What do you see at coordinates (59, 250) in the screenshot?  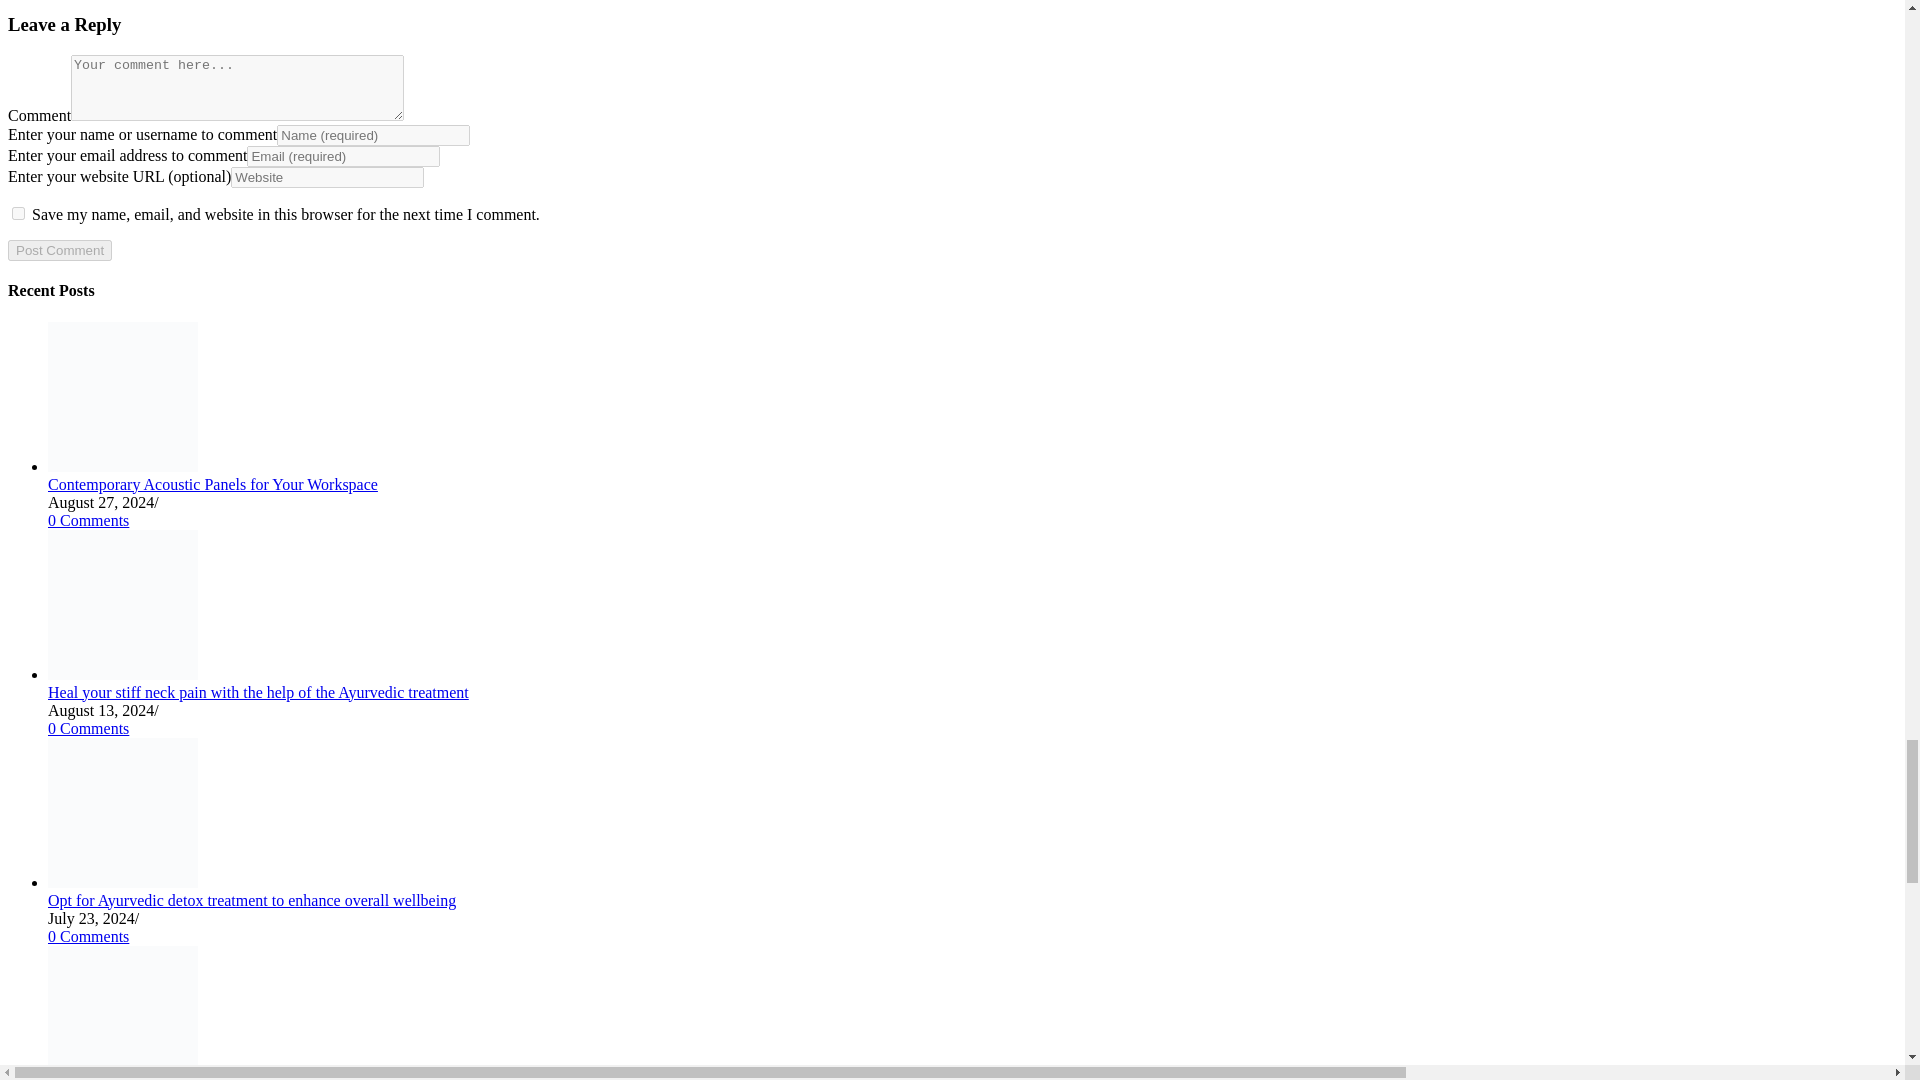 I see `Post Comment` at bounding box center [59, 250].